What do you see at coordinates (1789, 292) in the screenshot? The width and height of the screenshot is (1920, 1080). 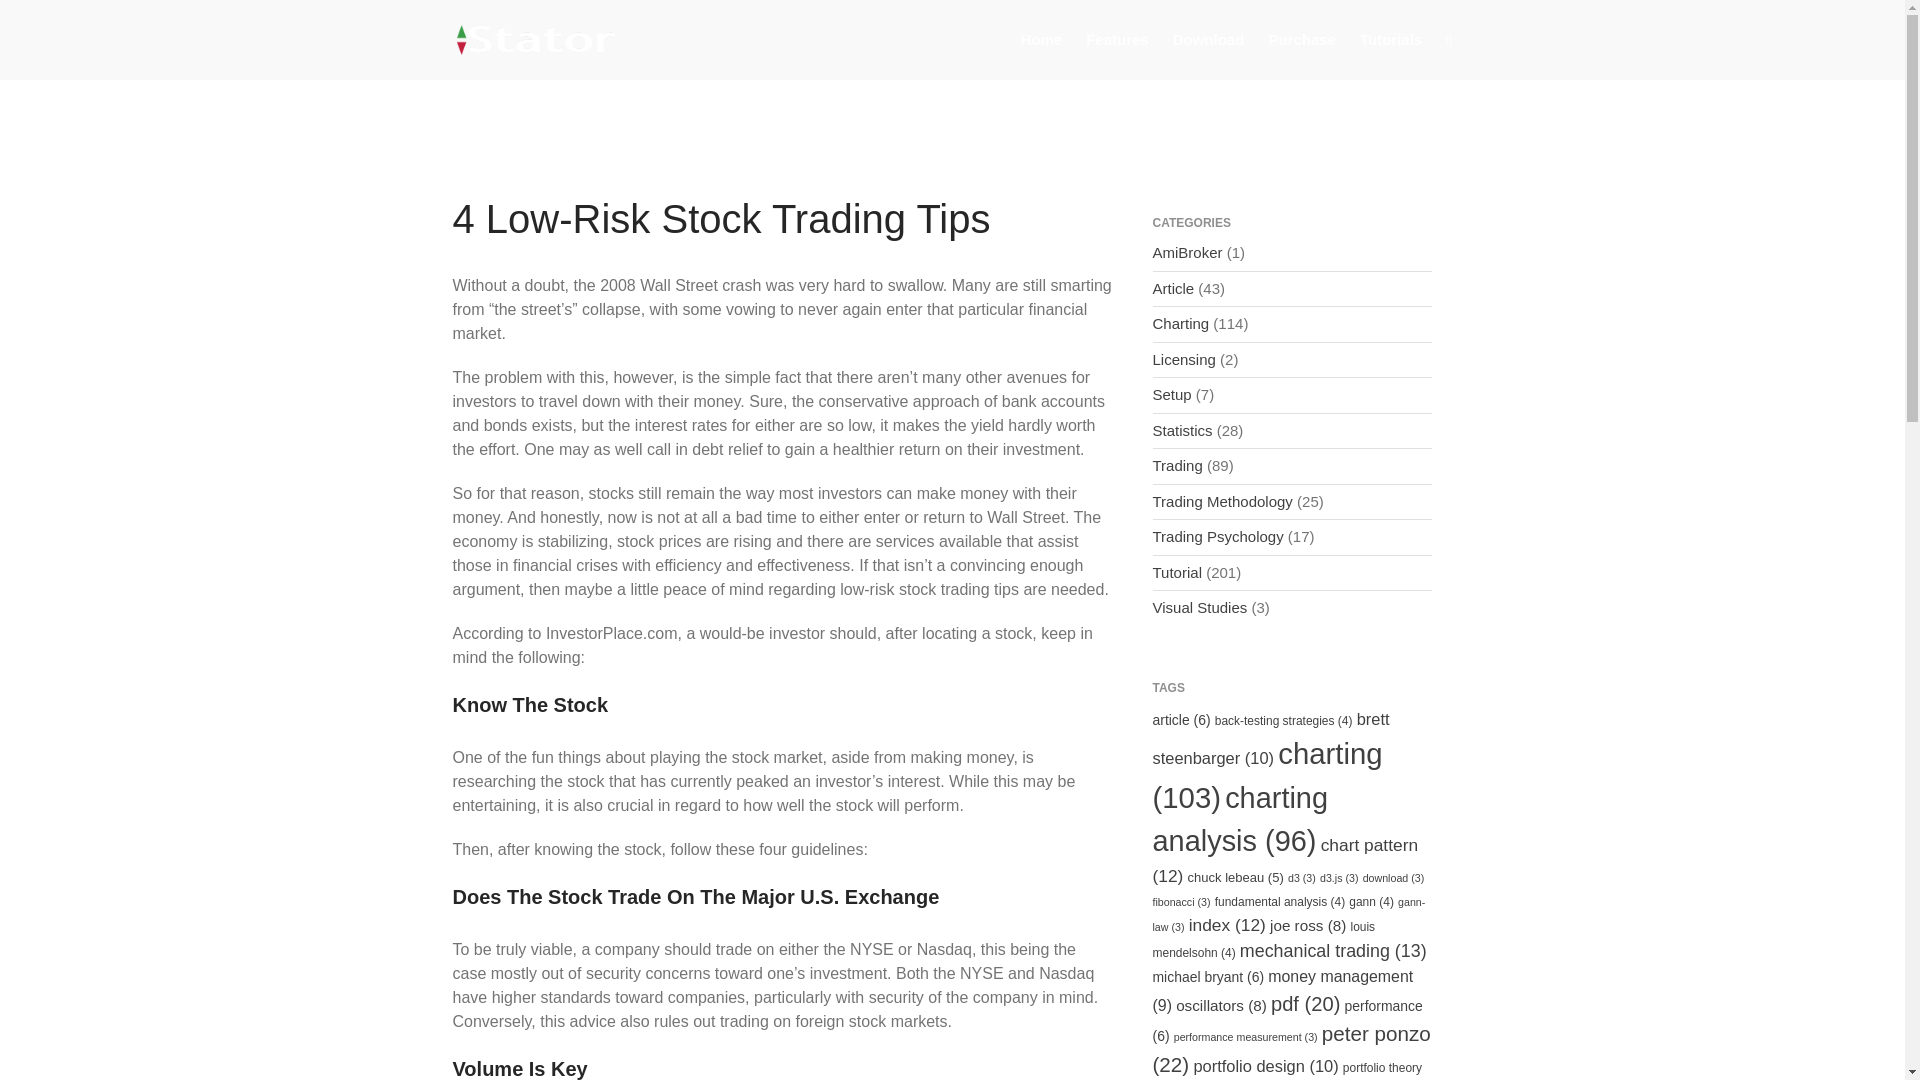 I see `Search` at bounding box center [1789, 292].